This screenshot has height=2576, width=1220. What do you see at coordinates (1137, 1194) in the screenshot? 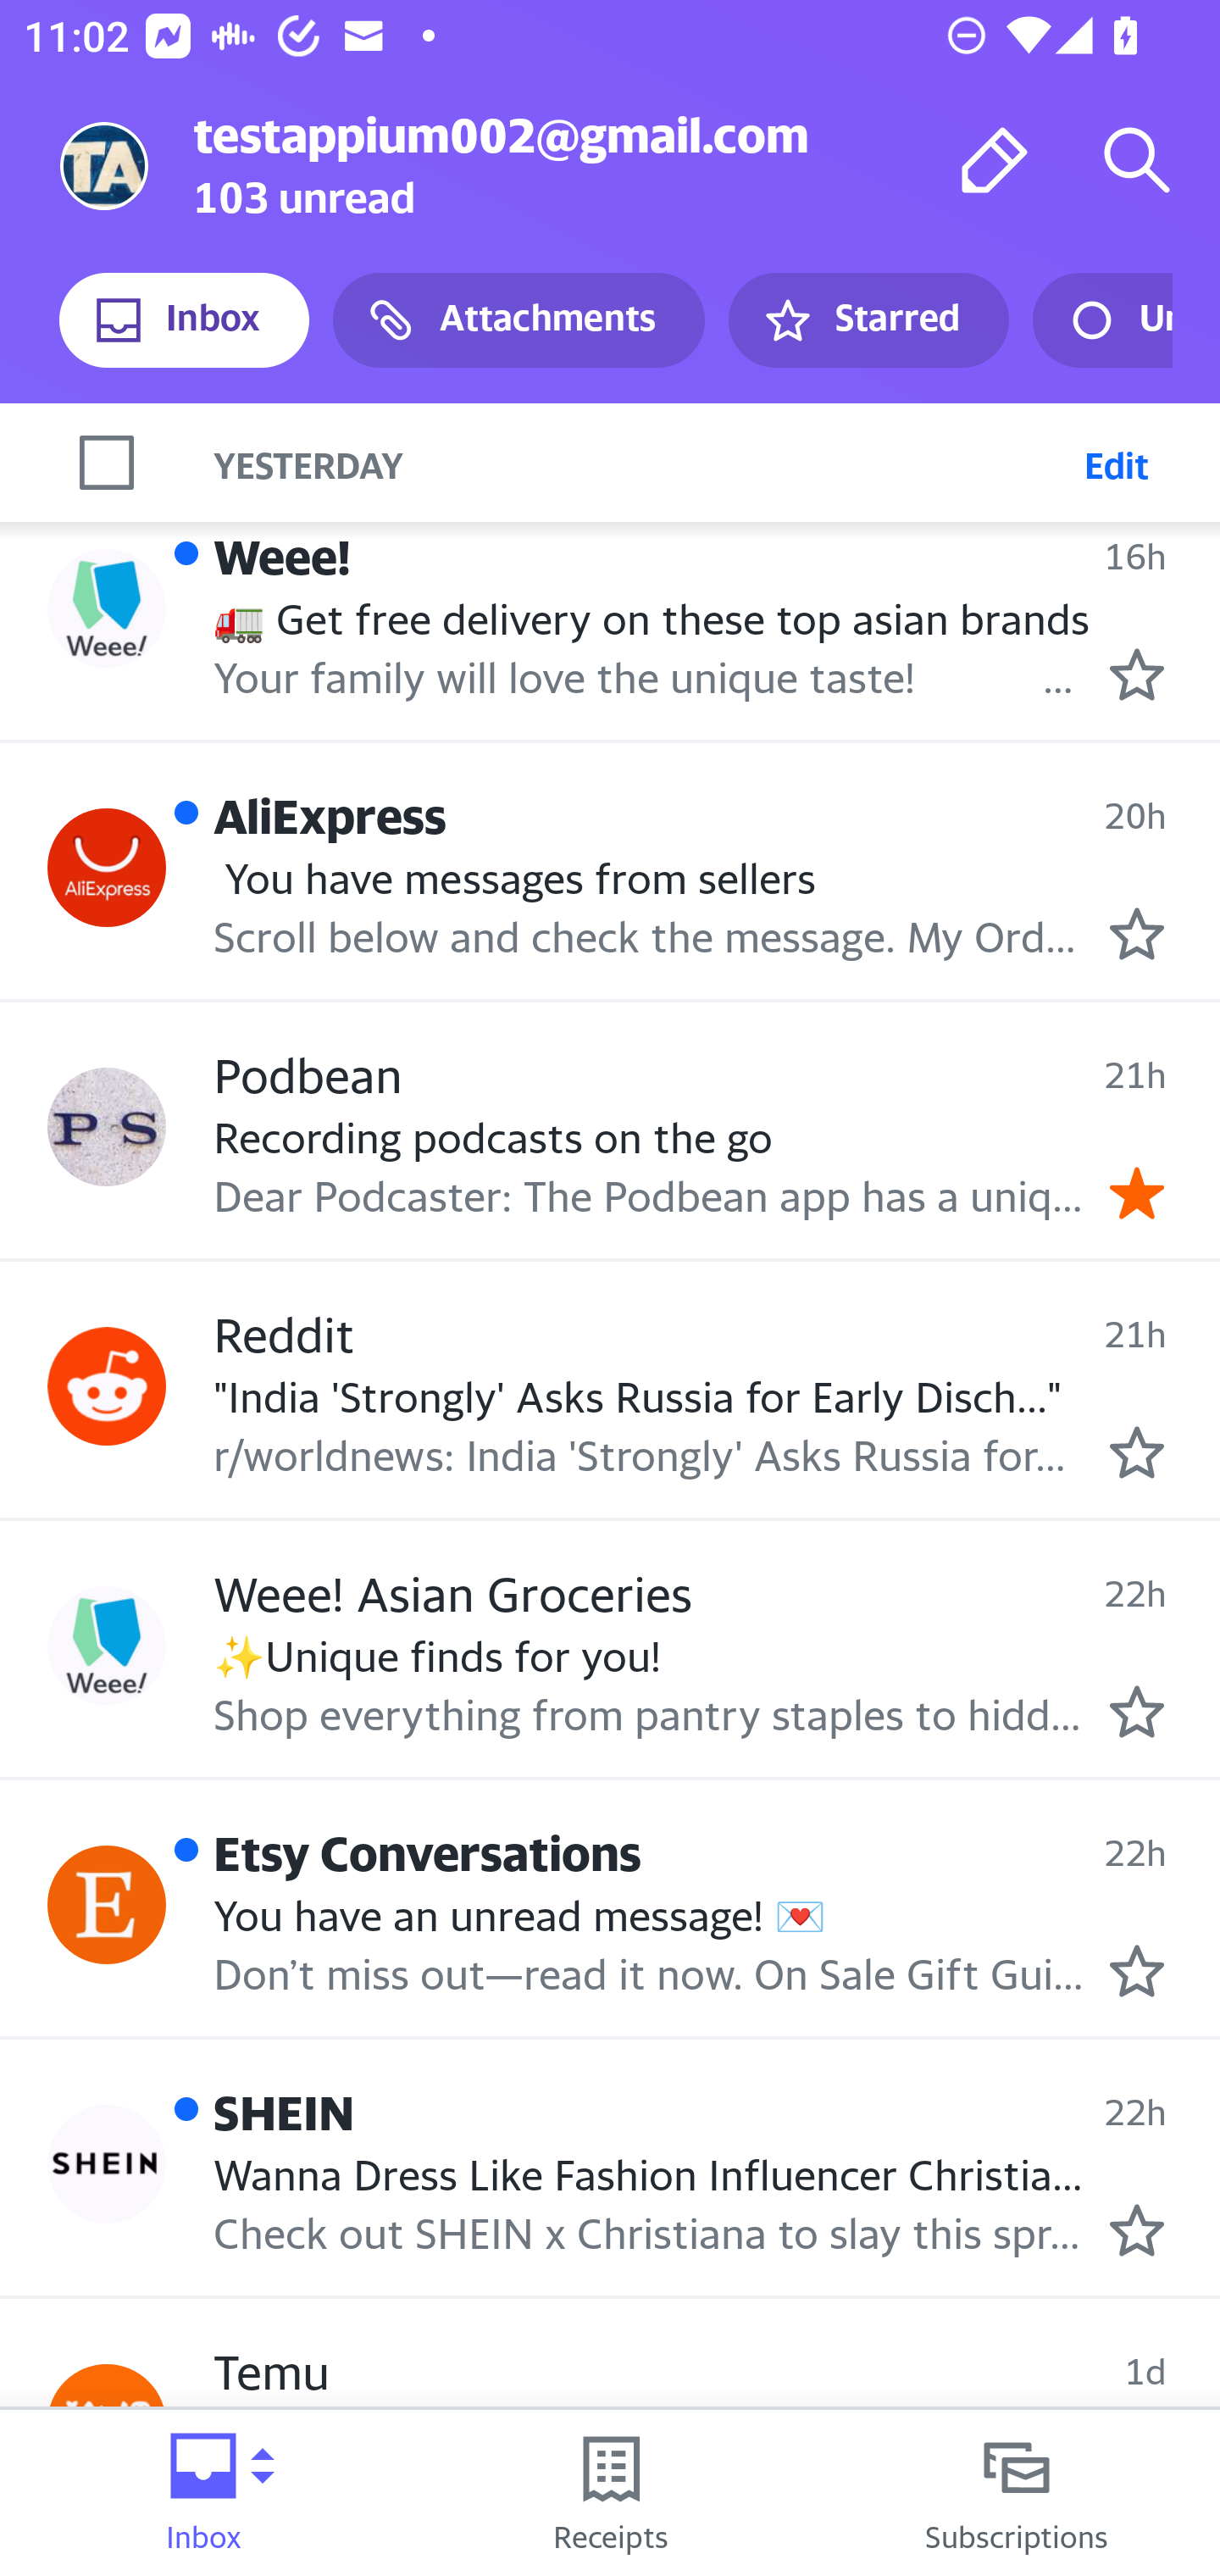
I see `Remove star.` at bounding box center [1137, 1194].